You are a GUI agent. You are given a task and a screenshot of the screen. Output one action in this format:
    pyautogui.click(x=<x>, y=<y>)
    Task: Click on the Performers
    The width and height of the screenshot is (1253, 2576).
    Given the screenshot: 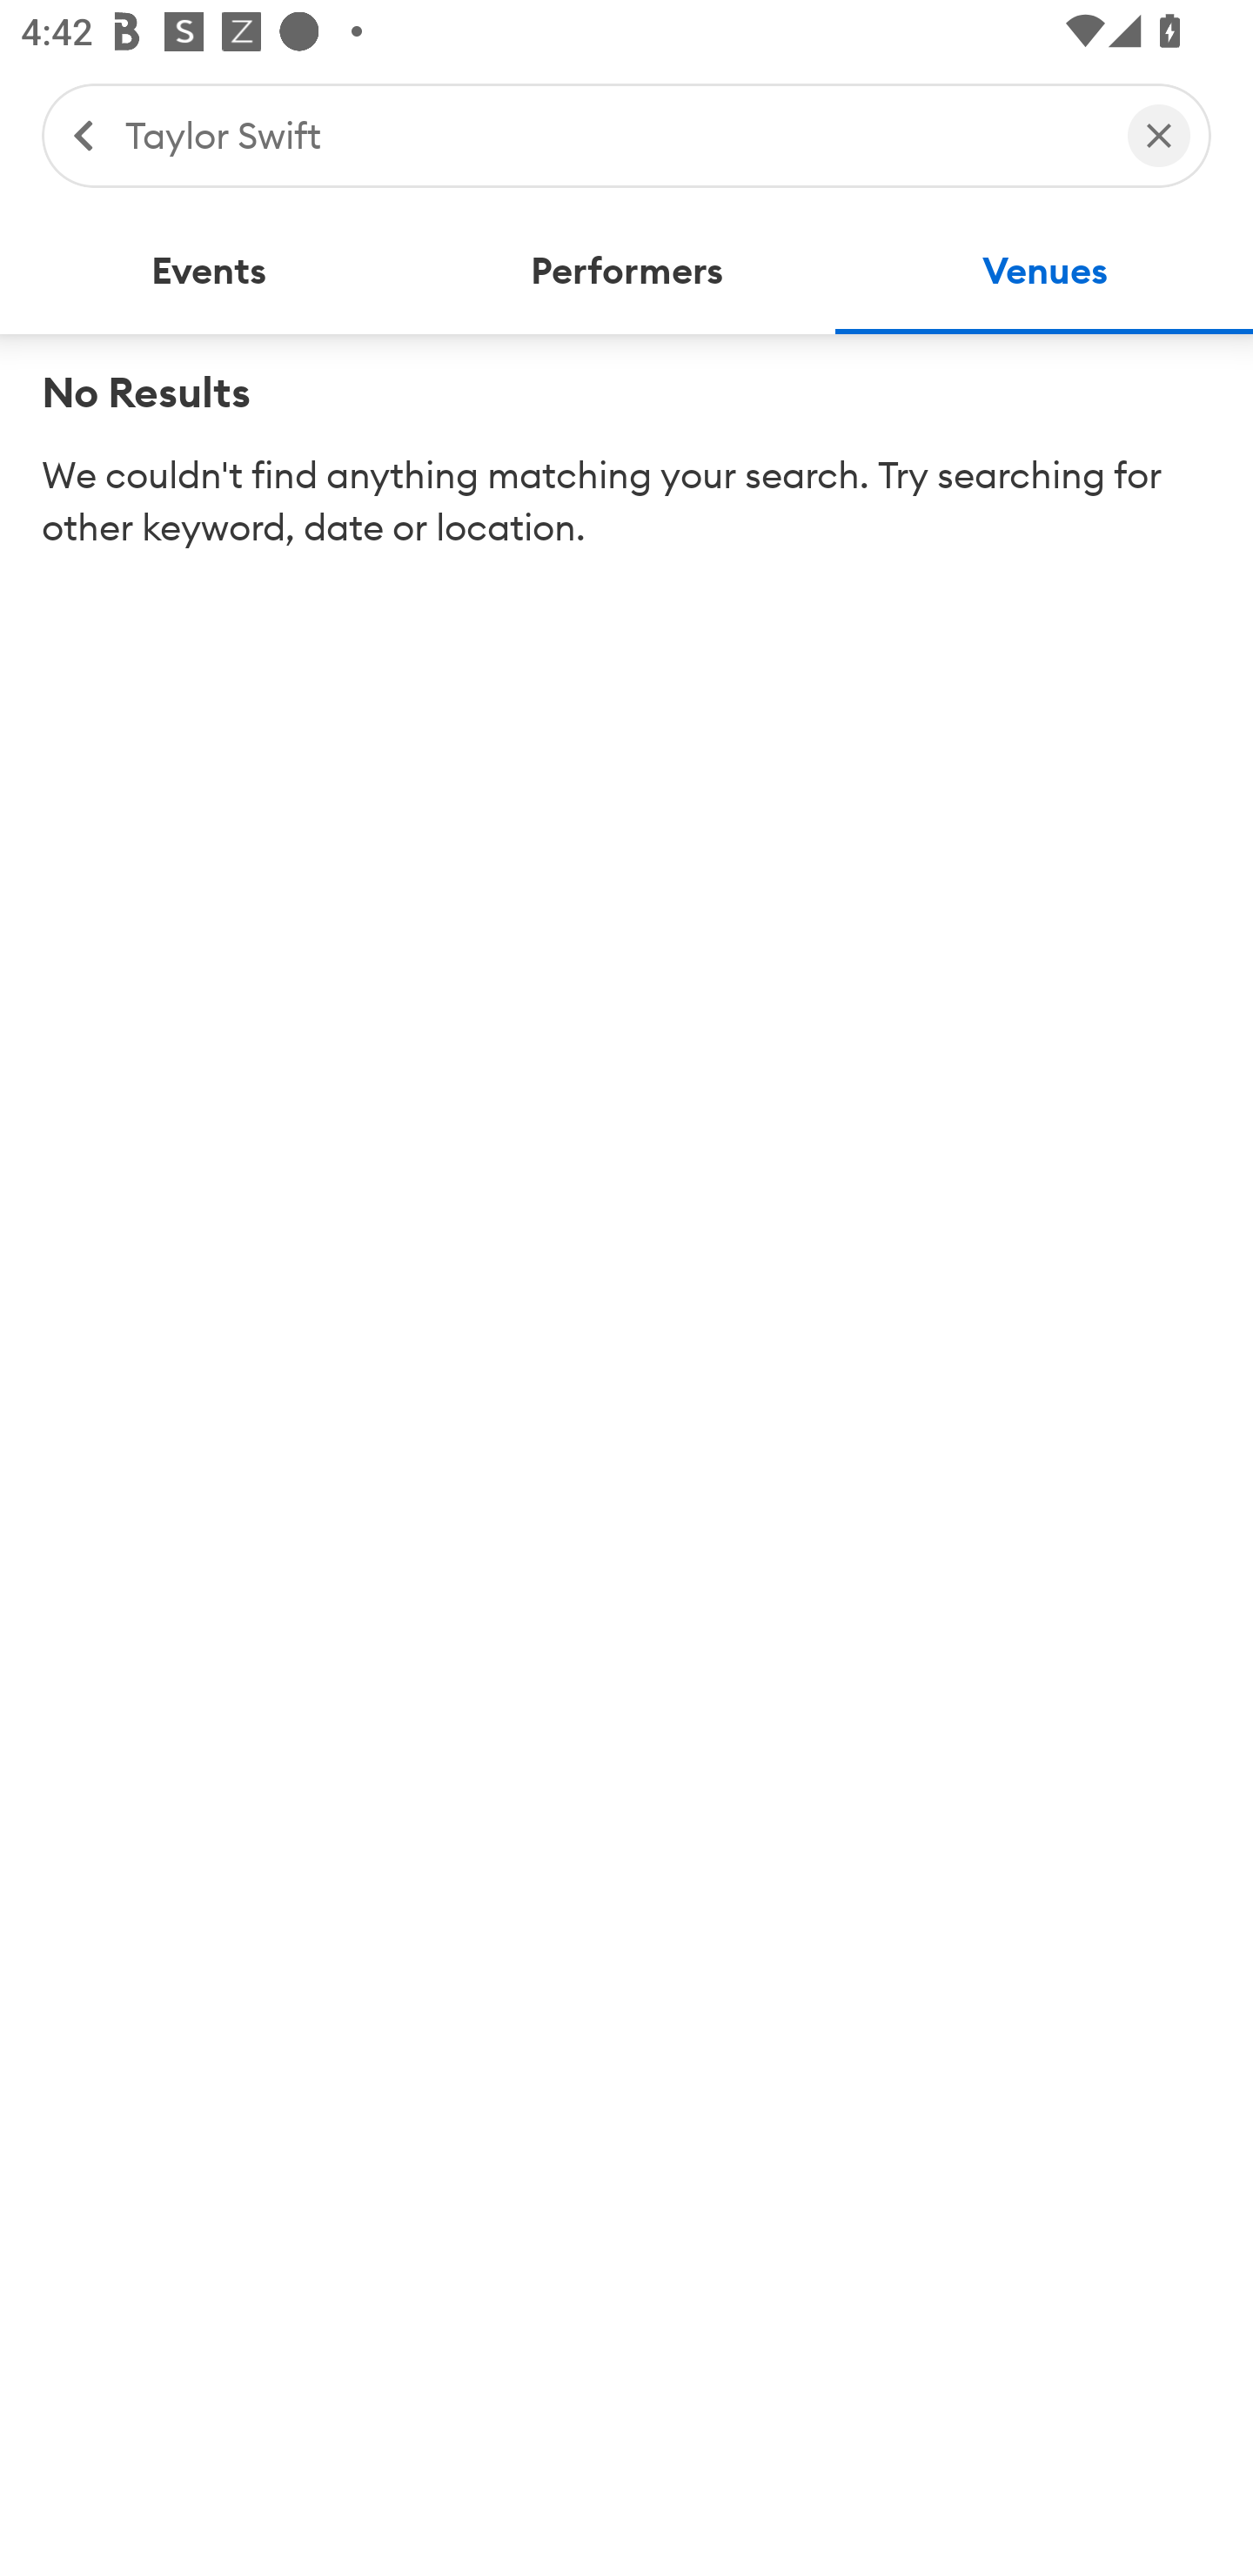 What is the action you would take?
    pyautogui.click(x=626, y=272)
    